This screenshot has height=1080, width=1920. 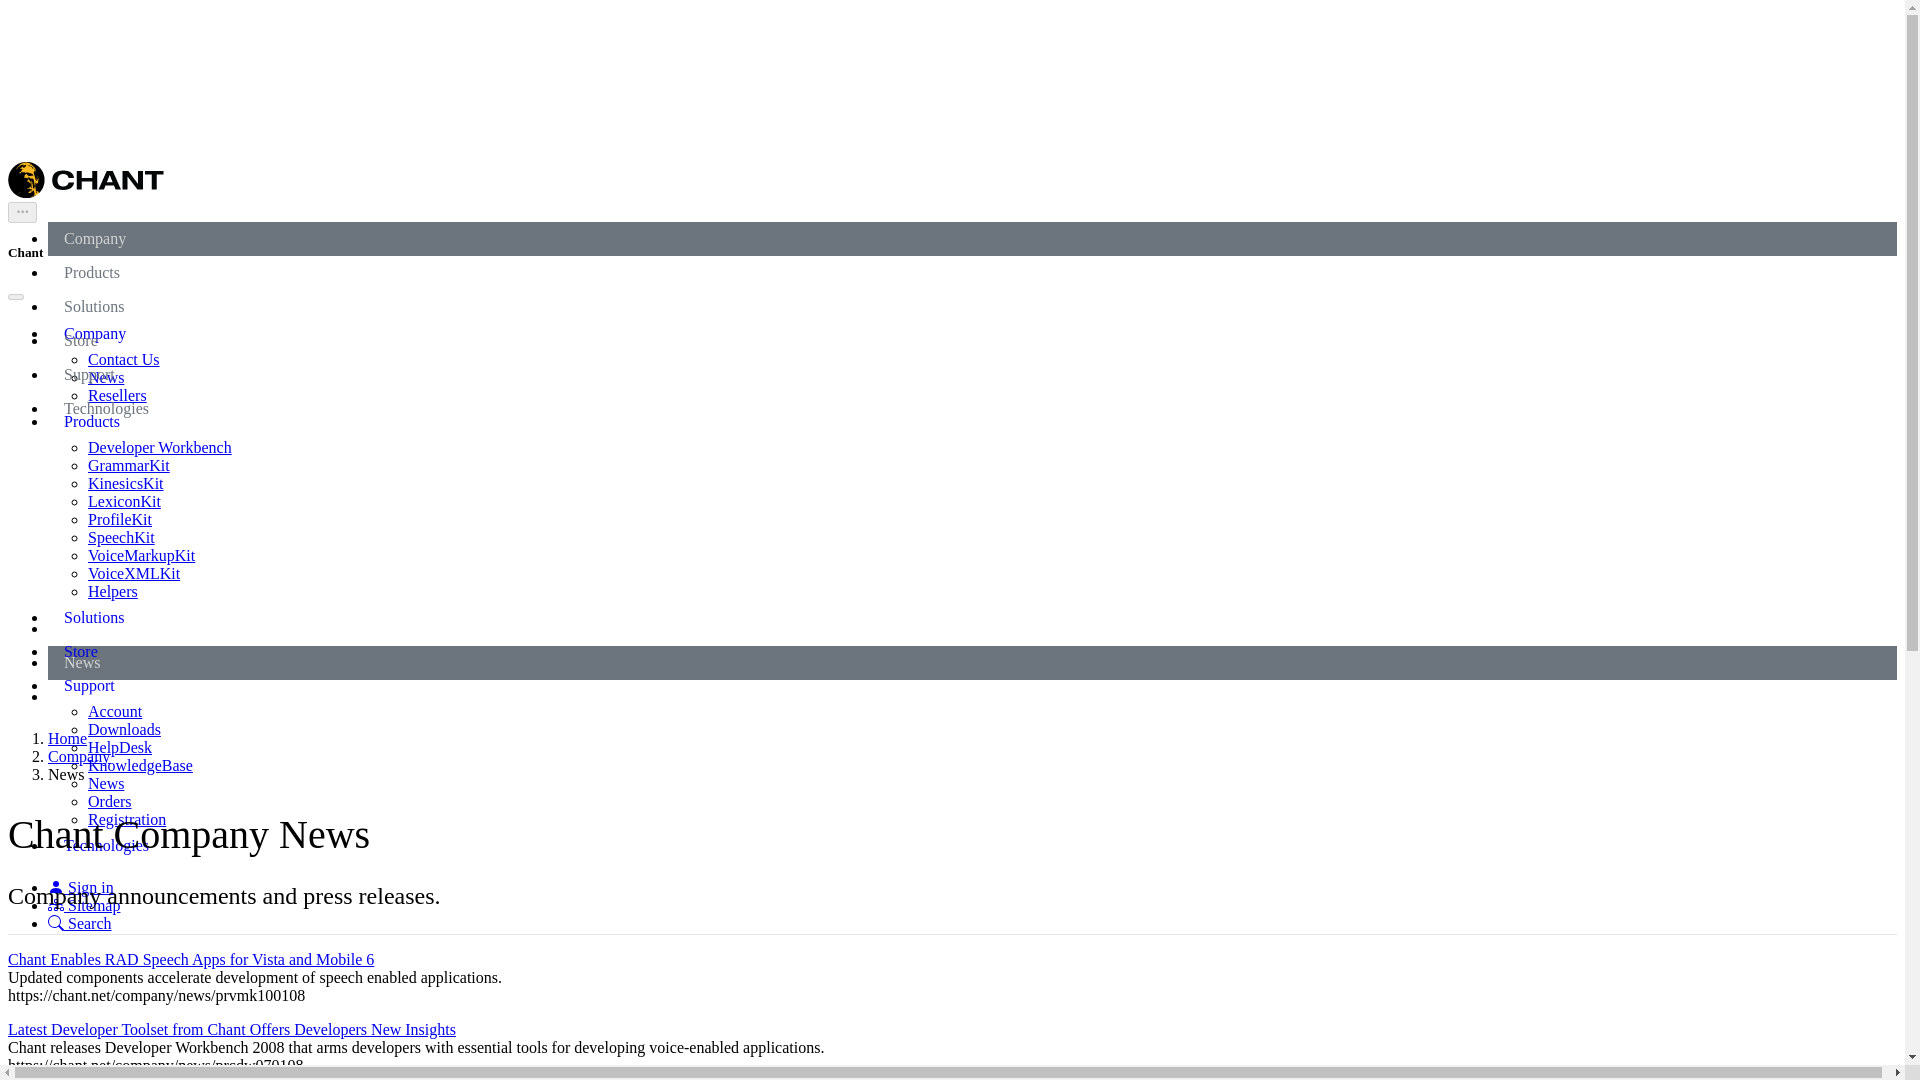 What do you see at coordinates (120, 519) in the screenshot?
I see `ProfileKit` at bounding box center [120, 519].